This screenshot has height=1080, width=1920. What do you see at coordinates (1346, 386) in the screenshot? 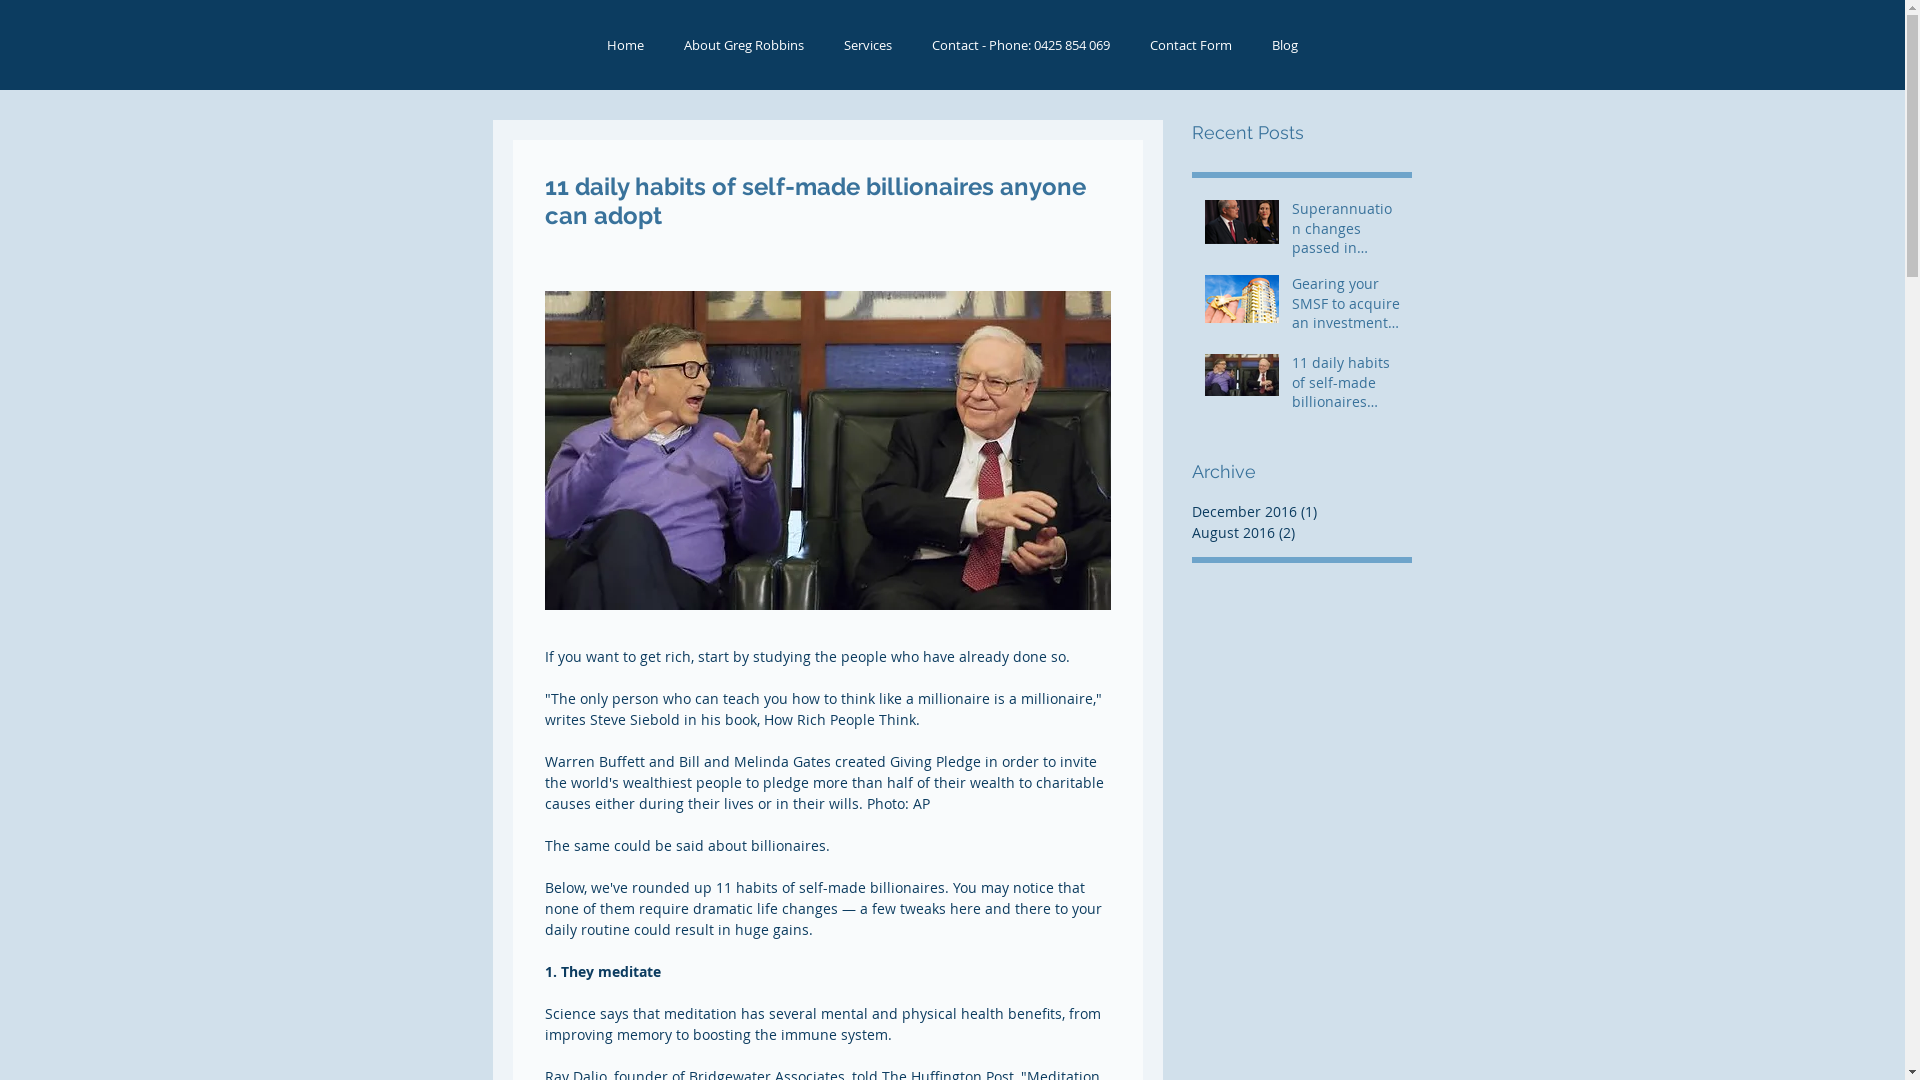
I see `11 daily habits of self-made billionaires anyone can adopt` at bounding box center [1346, 386].